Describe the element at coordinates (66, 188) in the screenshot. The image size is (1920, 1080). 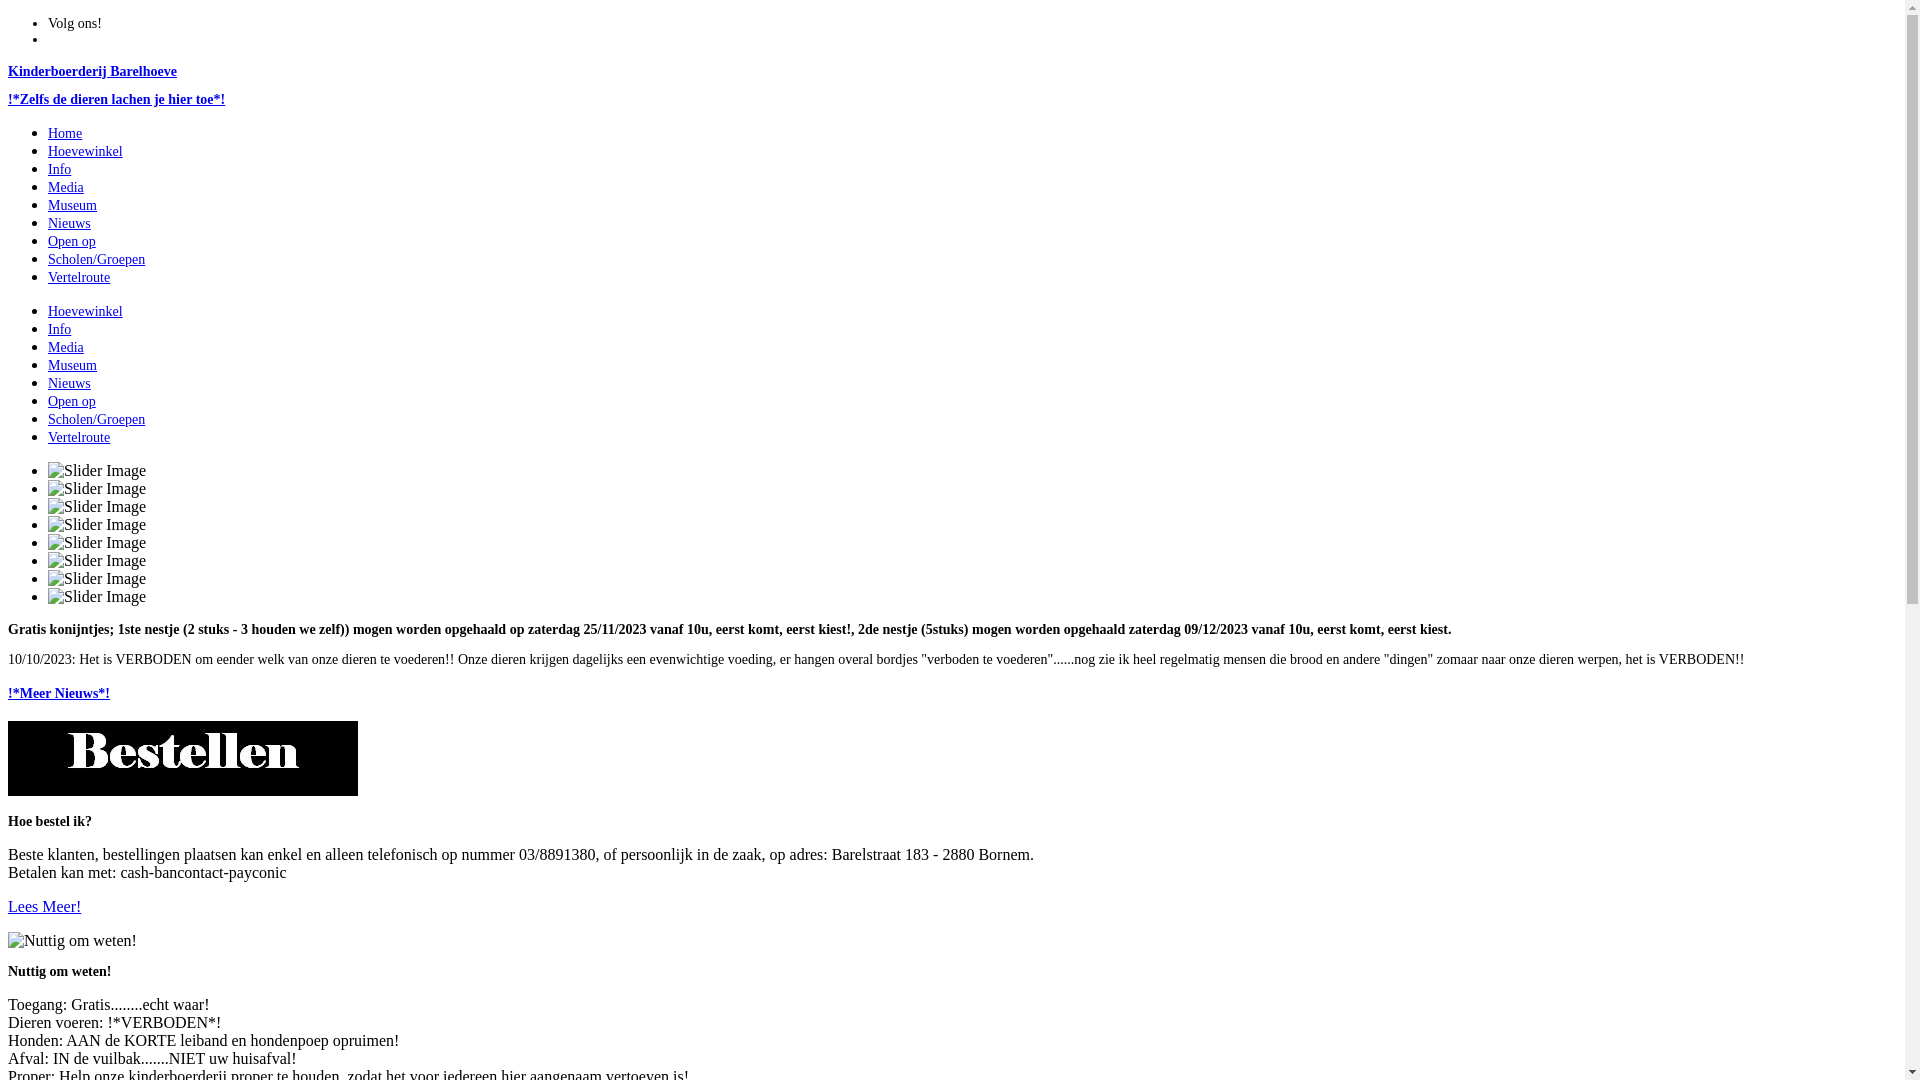
I see `Media` at that location.